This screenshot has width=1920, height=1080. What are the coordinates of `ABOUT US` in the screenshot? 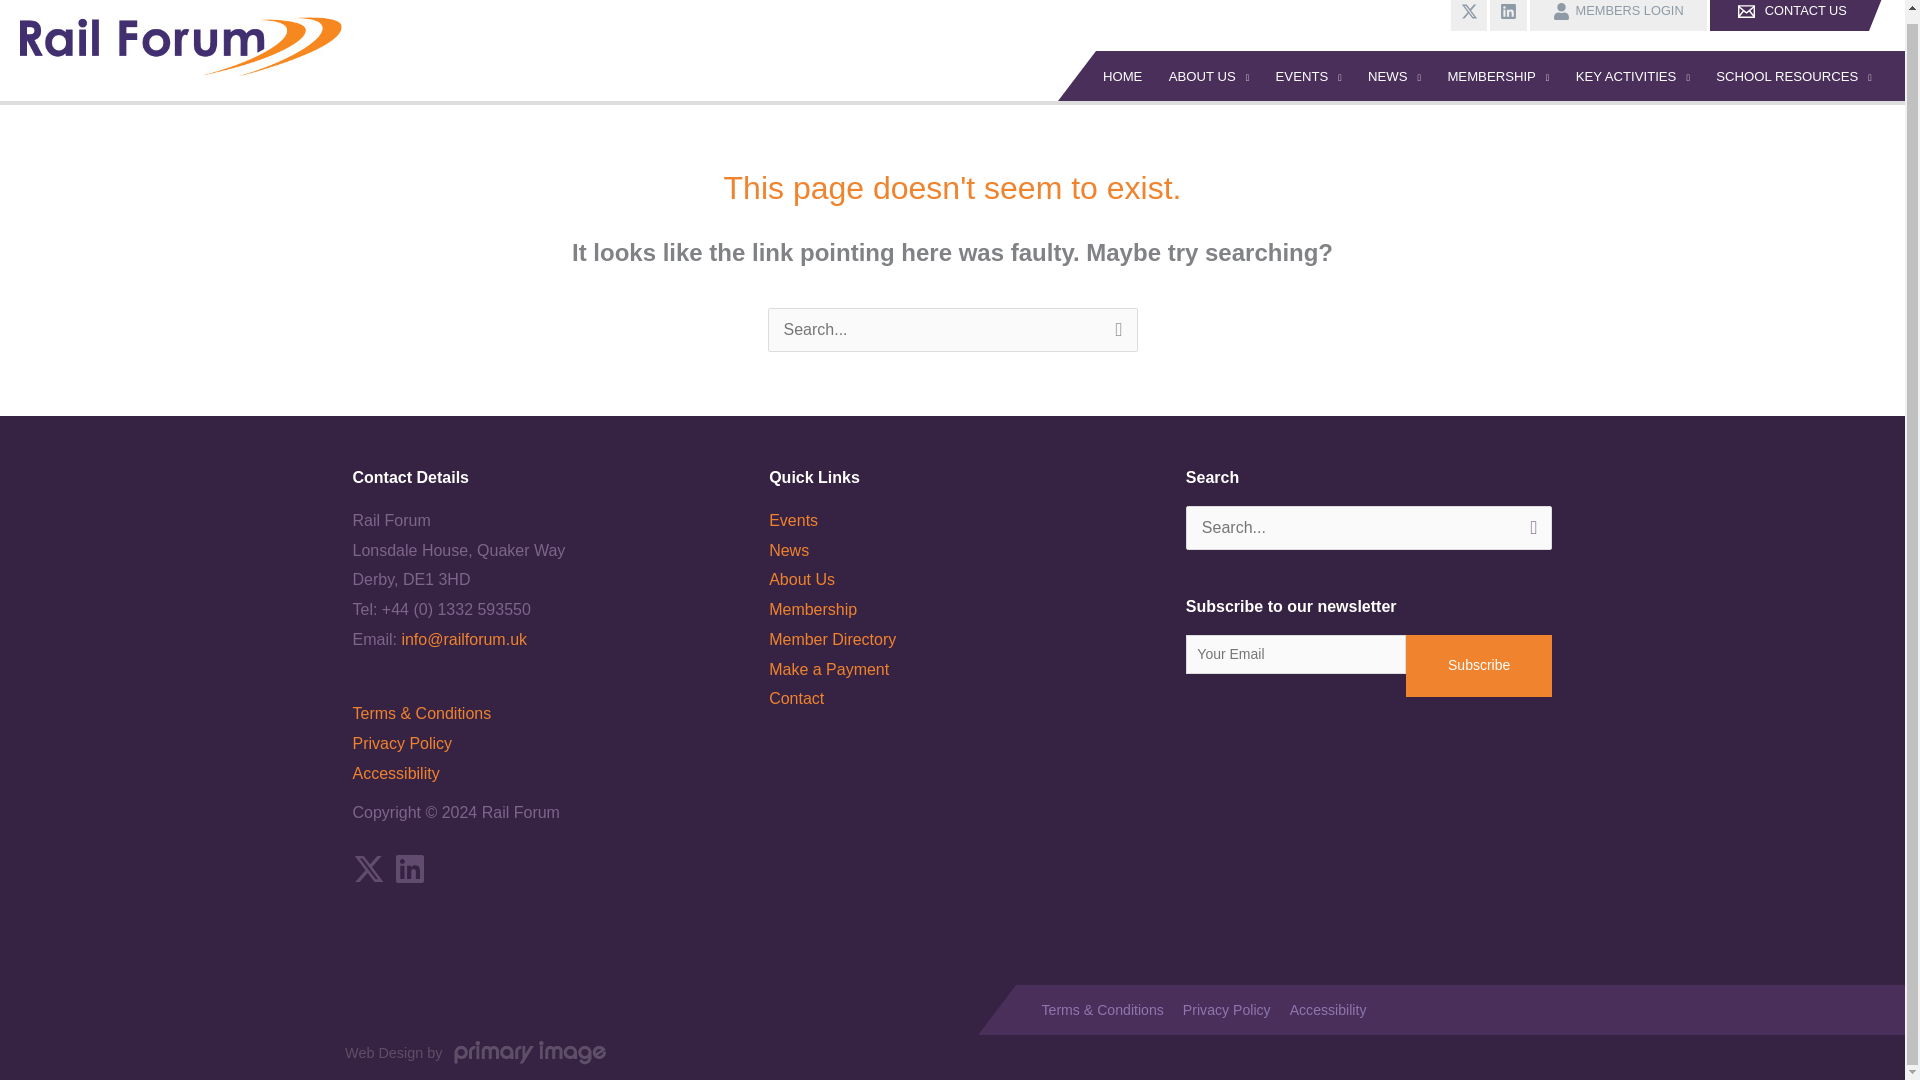 It's located at (1209, 76).